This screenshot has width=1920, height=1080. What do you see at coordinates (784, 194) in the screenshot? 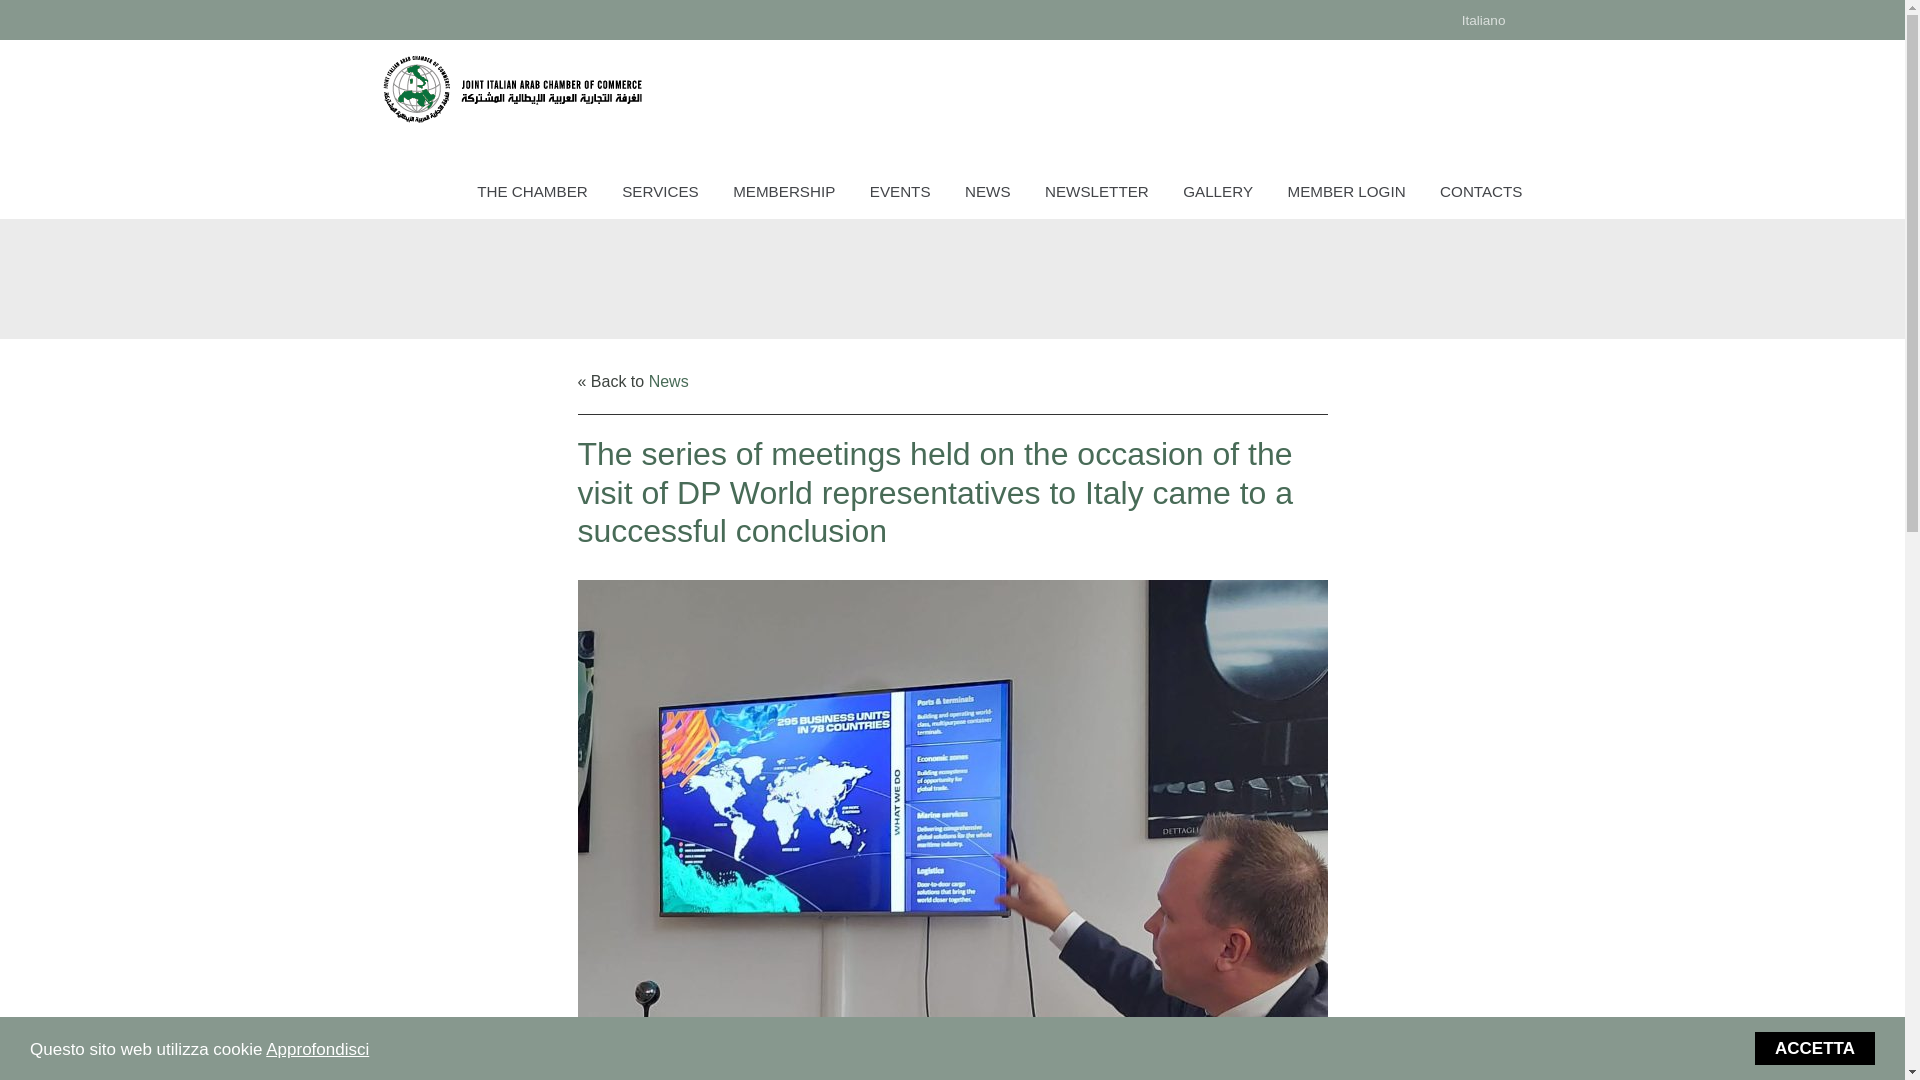
I see `MEMBERSHIP` at bounding box center [784, 194].